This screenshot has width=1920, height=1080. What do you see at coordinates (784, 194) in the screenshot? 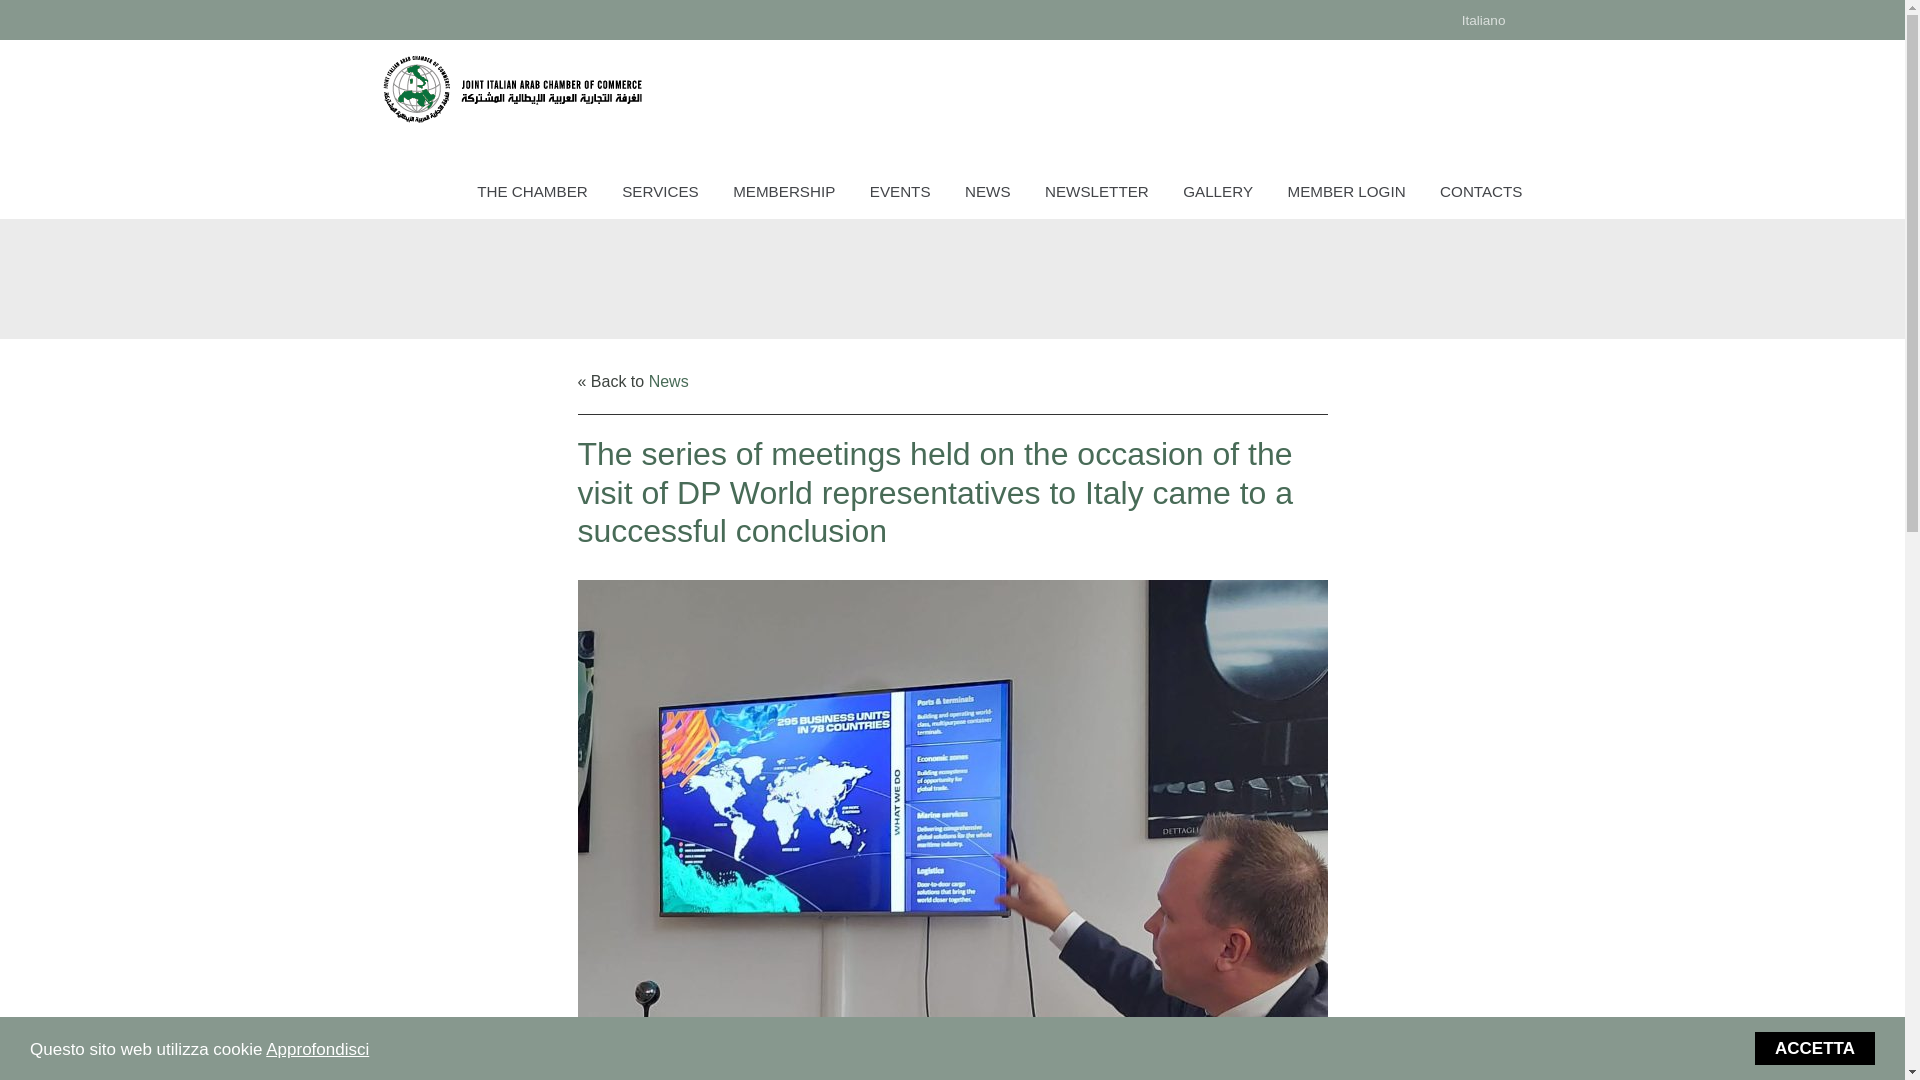
I see `MEMBERSHIP` at bounding box center [784, 194].